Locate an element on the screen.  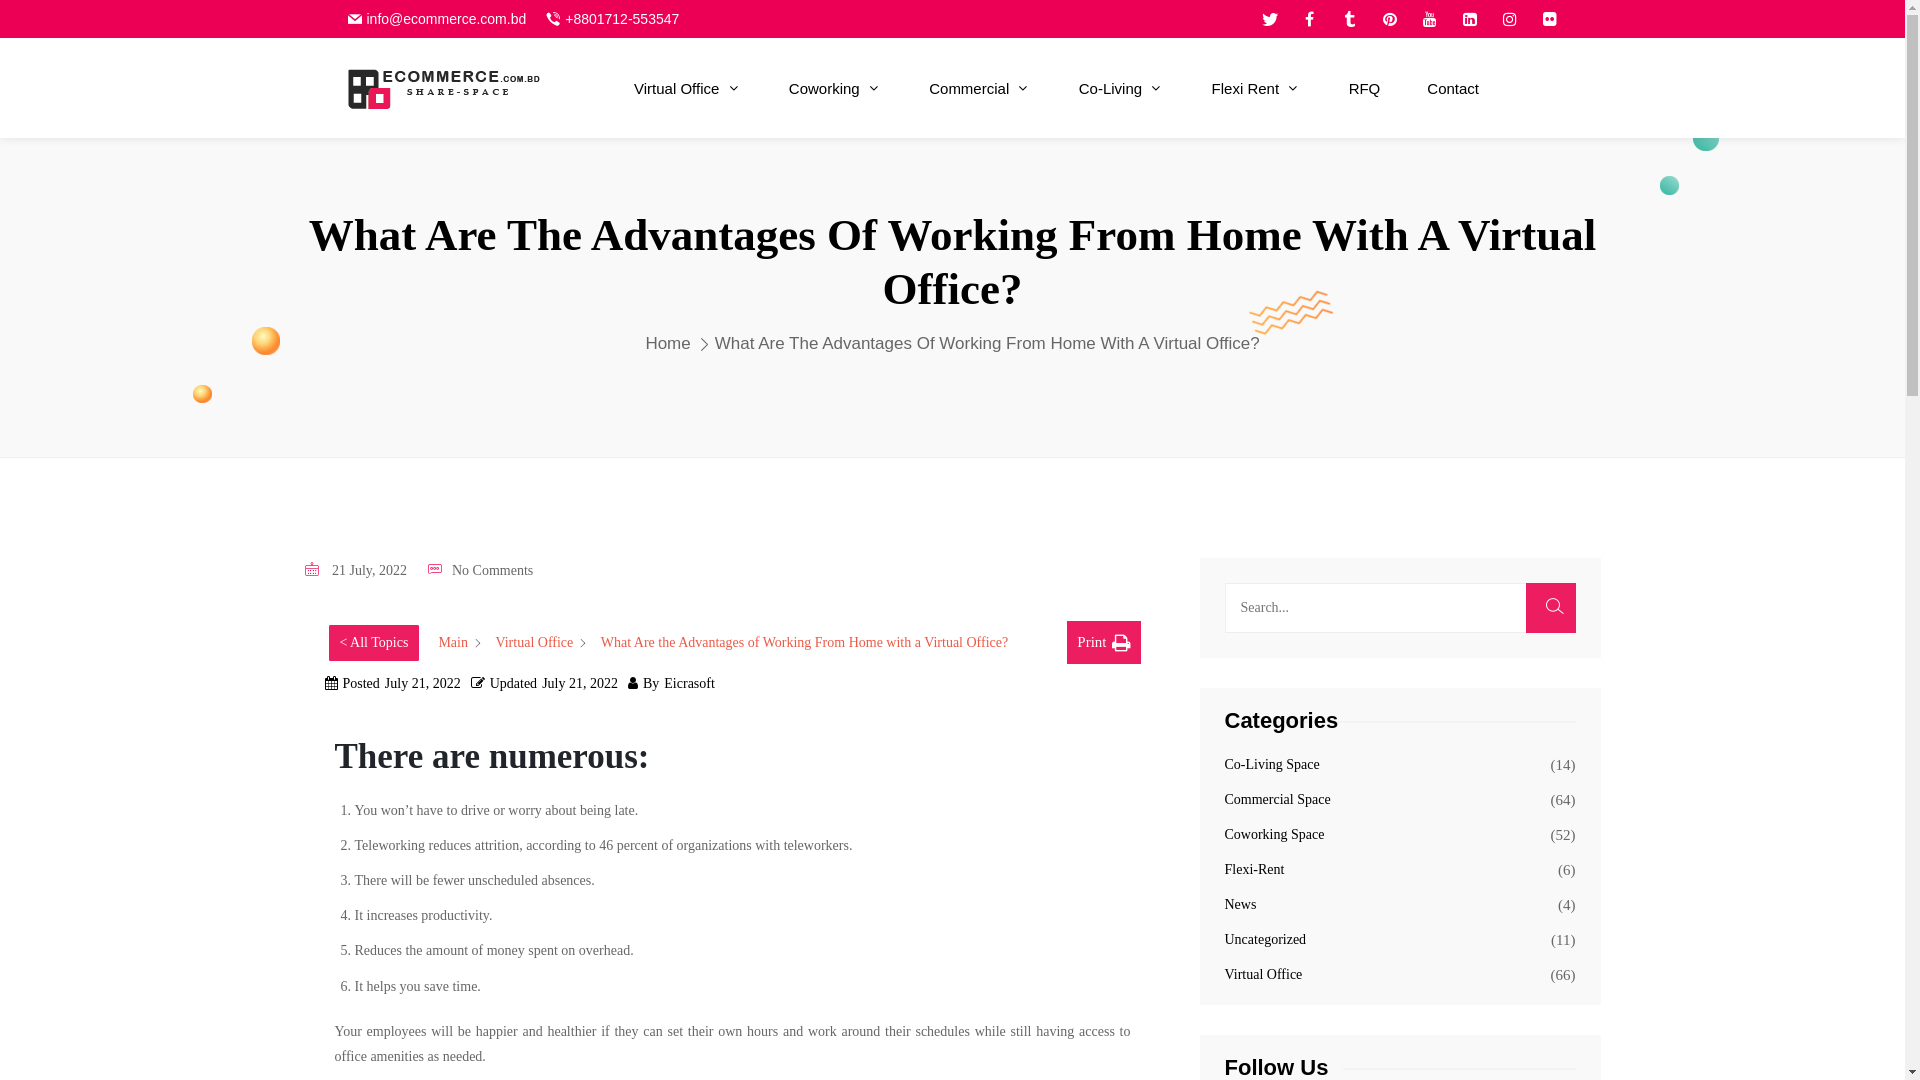
RFQ is located at coordinates (1365, 88).